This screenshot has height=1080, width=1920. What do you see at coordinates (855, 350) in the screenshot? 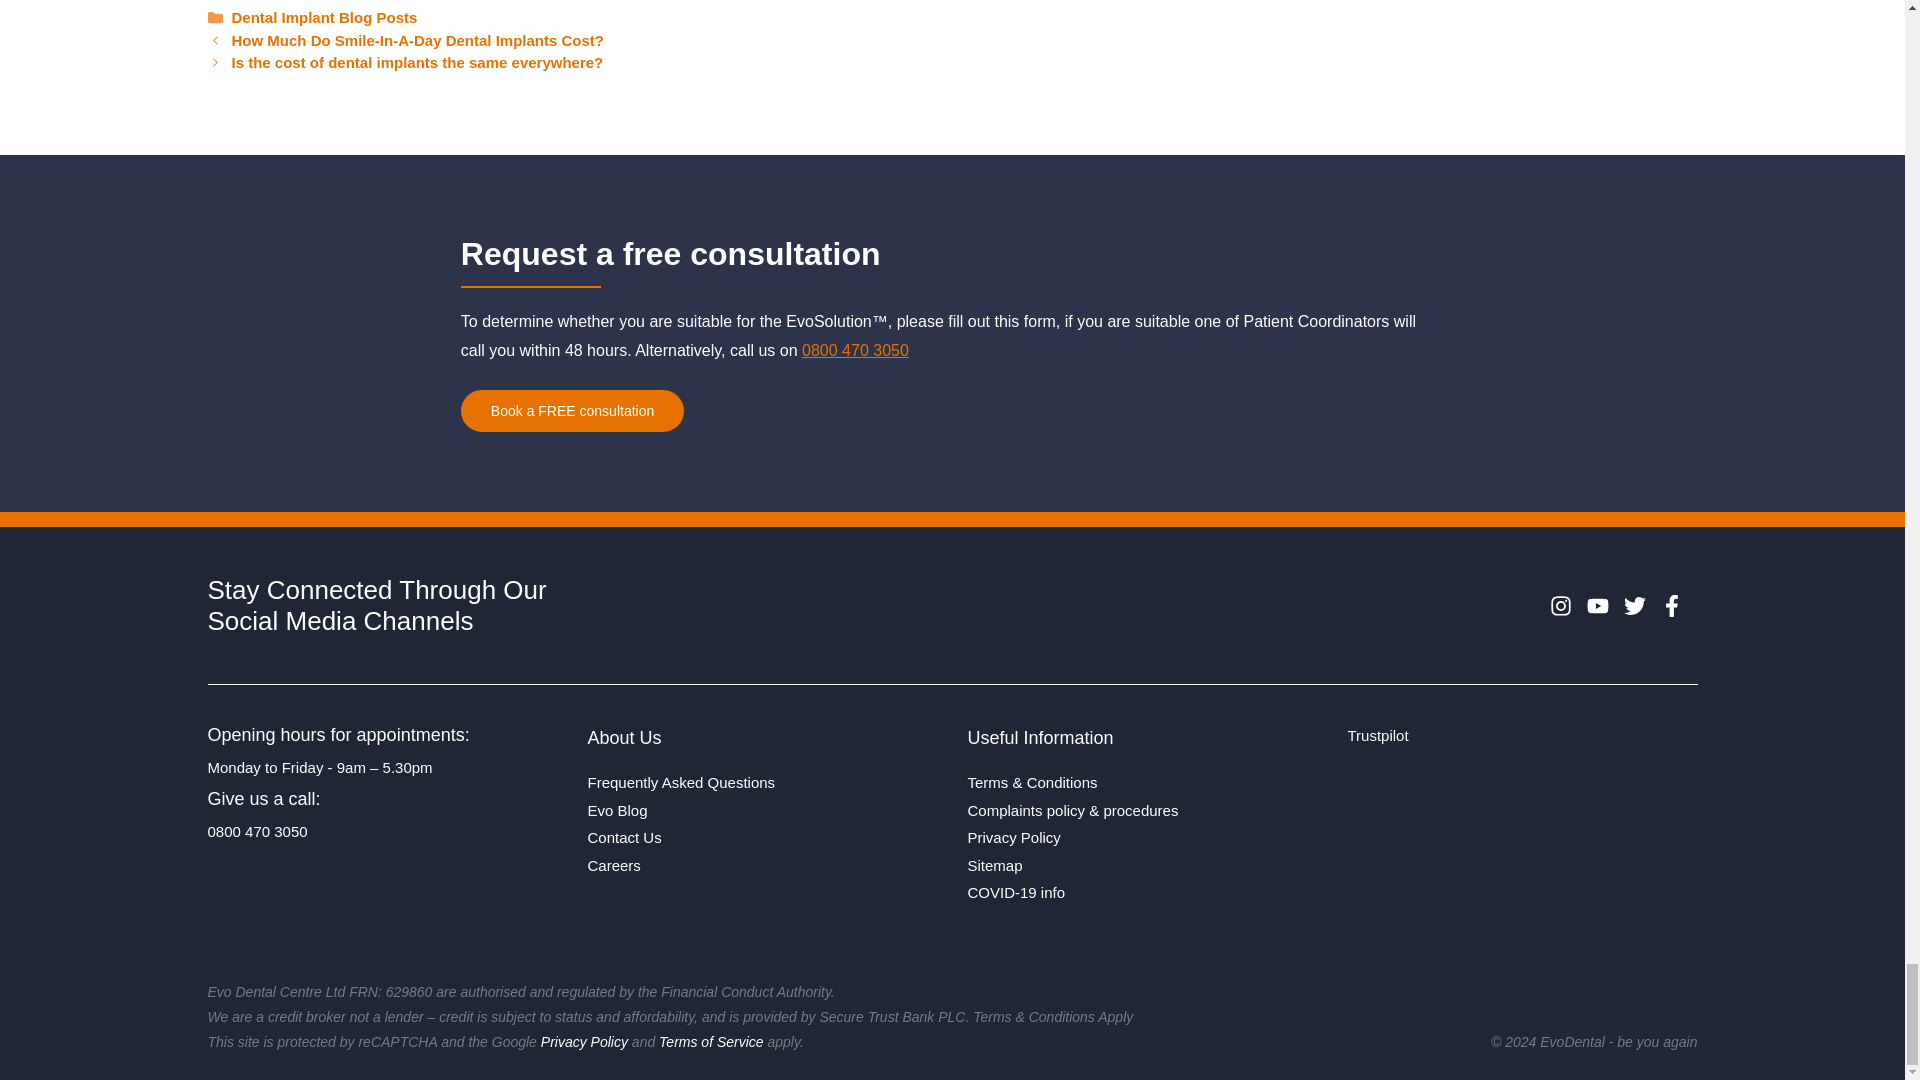
I see `Click to Call:0800 470 3050` at bounding box center [855, 350].